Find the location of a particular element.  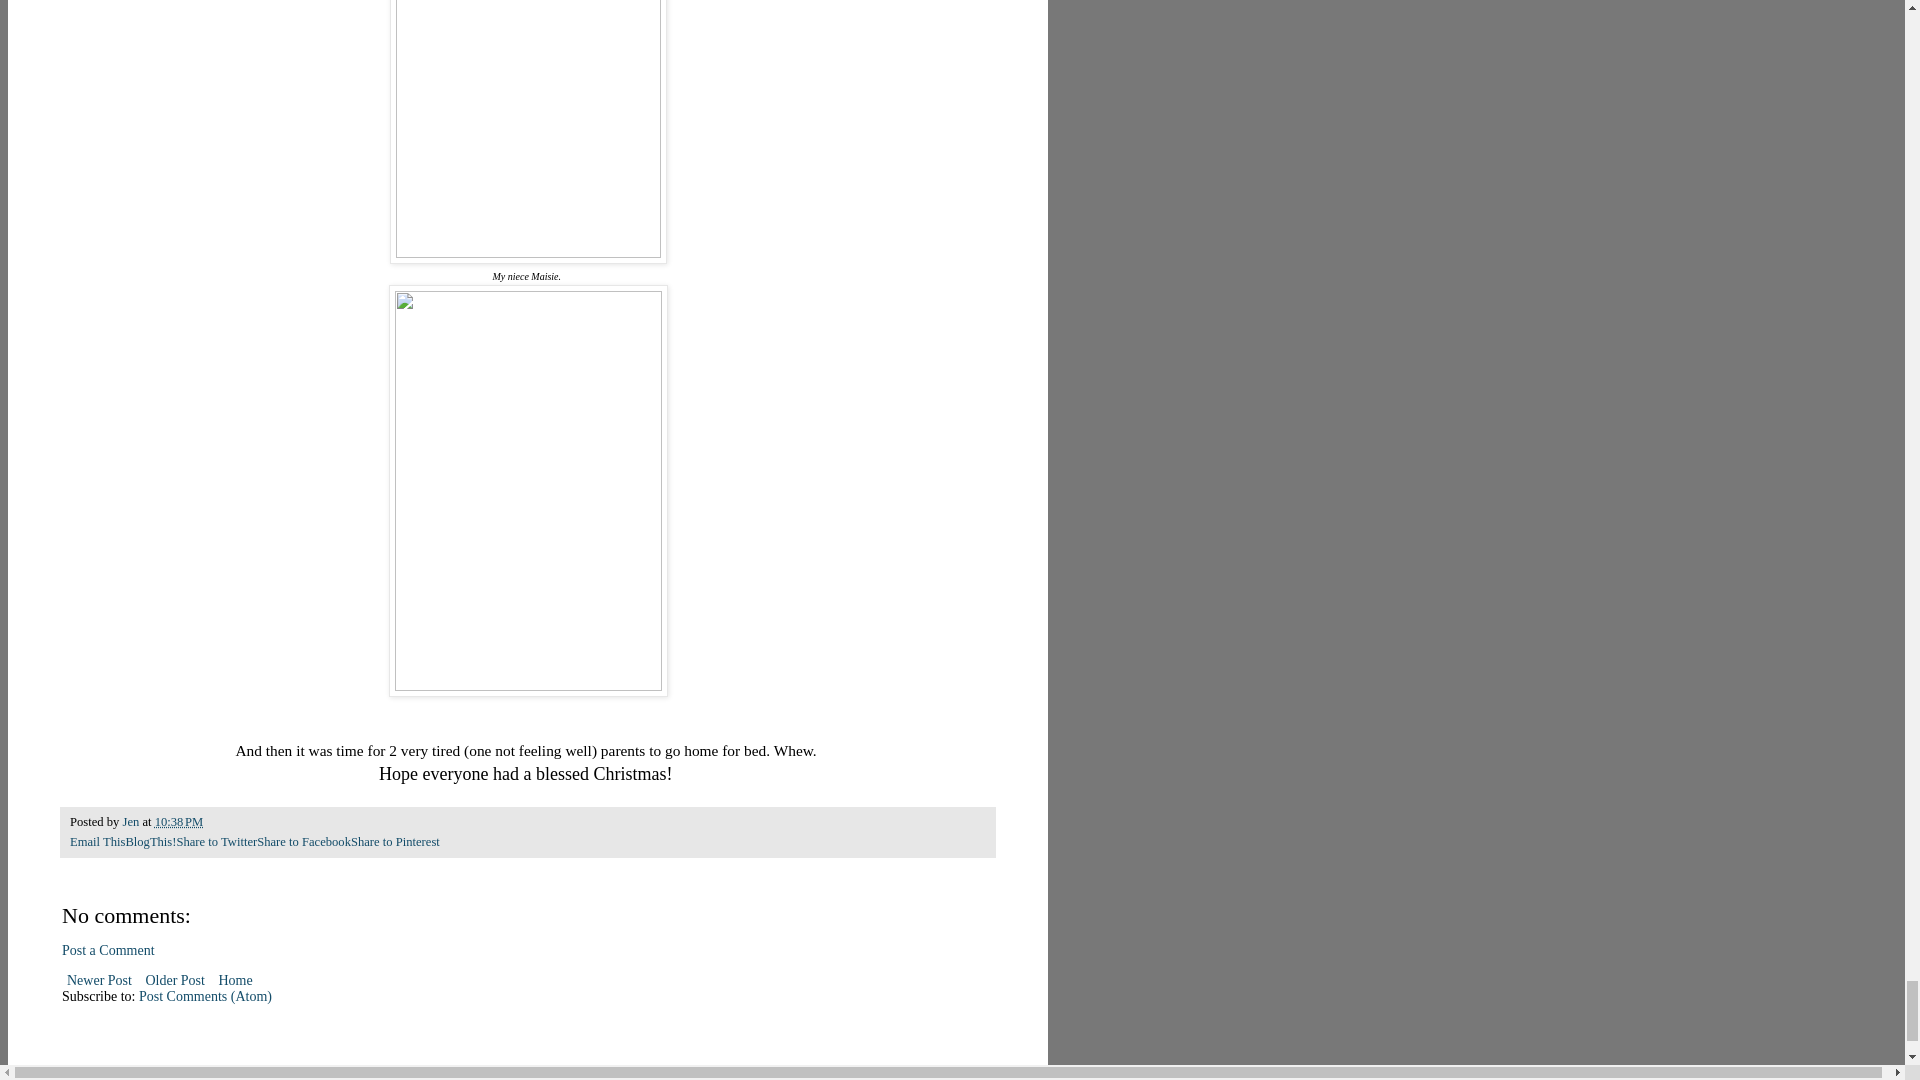

Older Post is located at coordinates (174, 980).